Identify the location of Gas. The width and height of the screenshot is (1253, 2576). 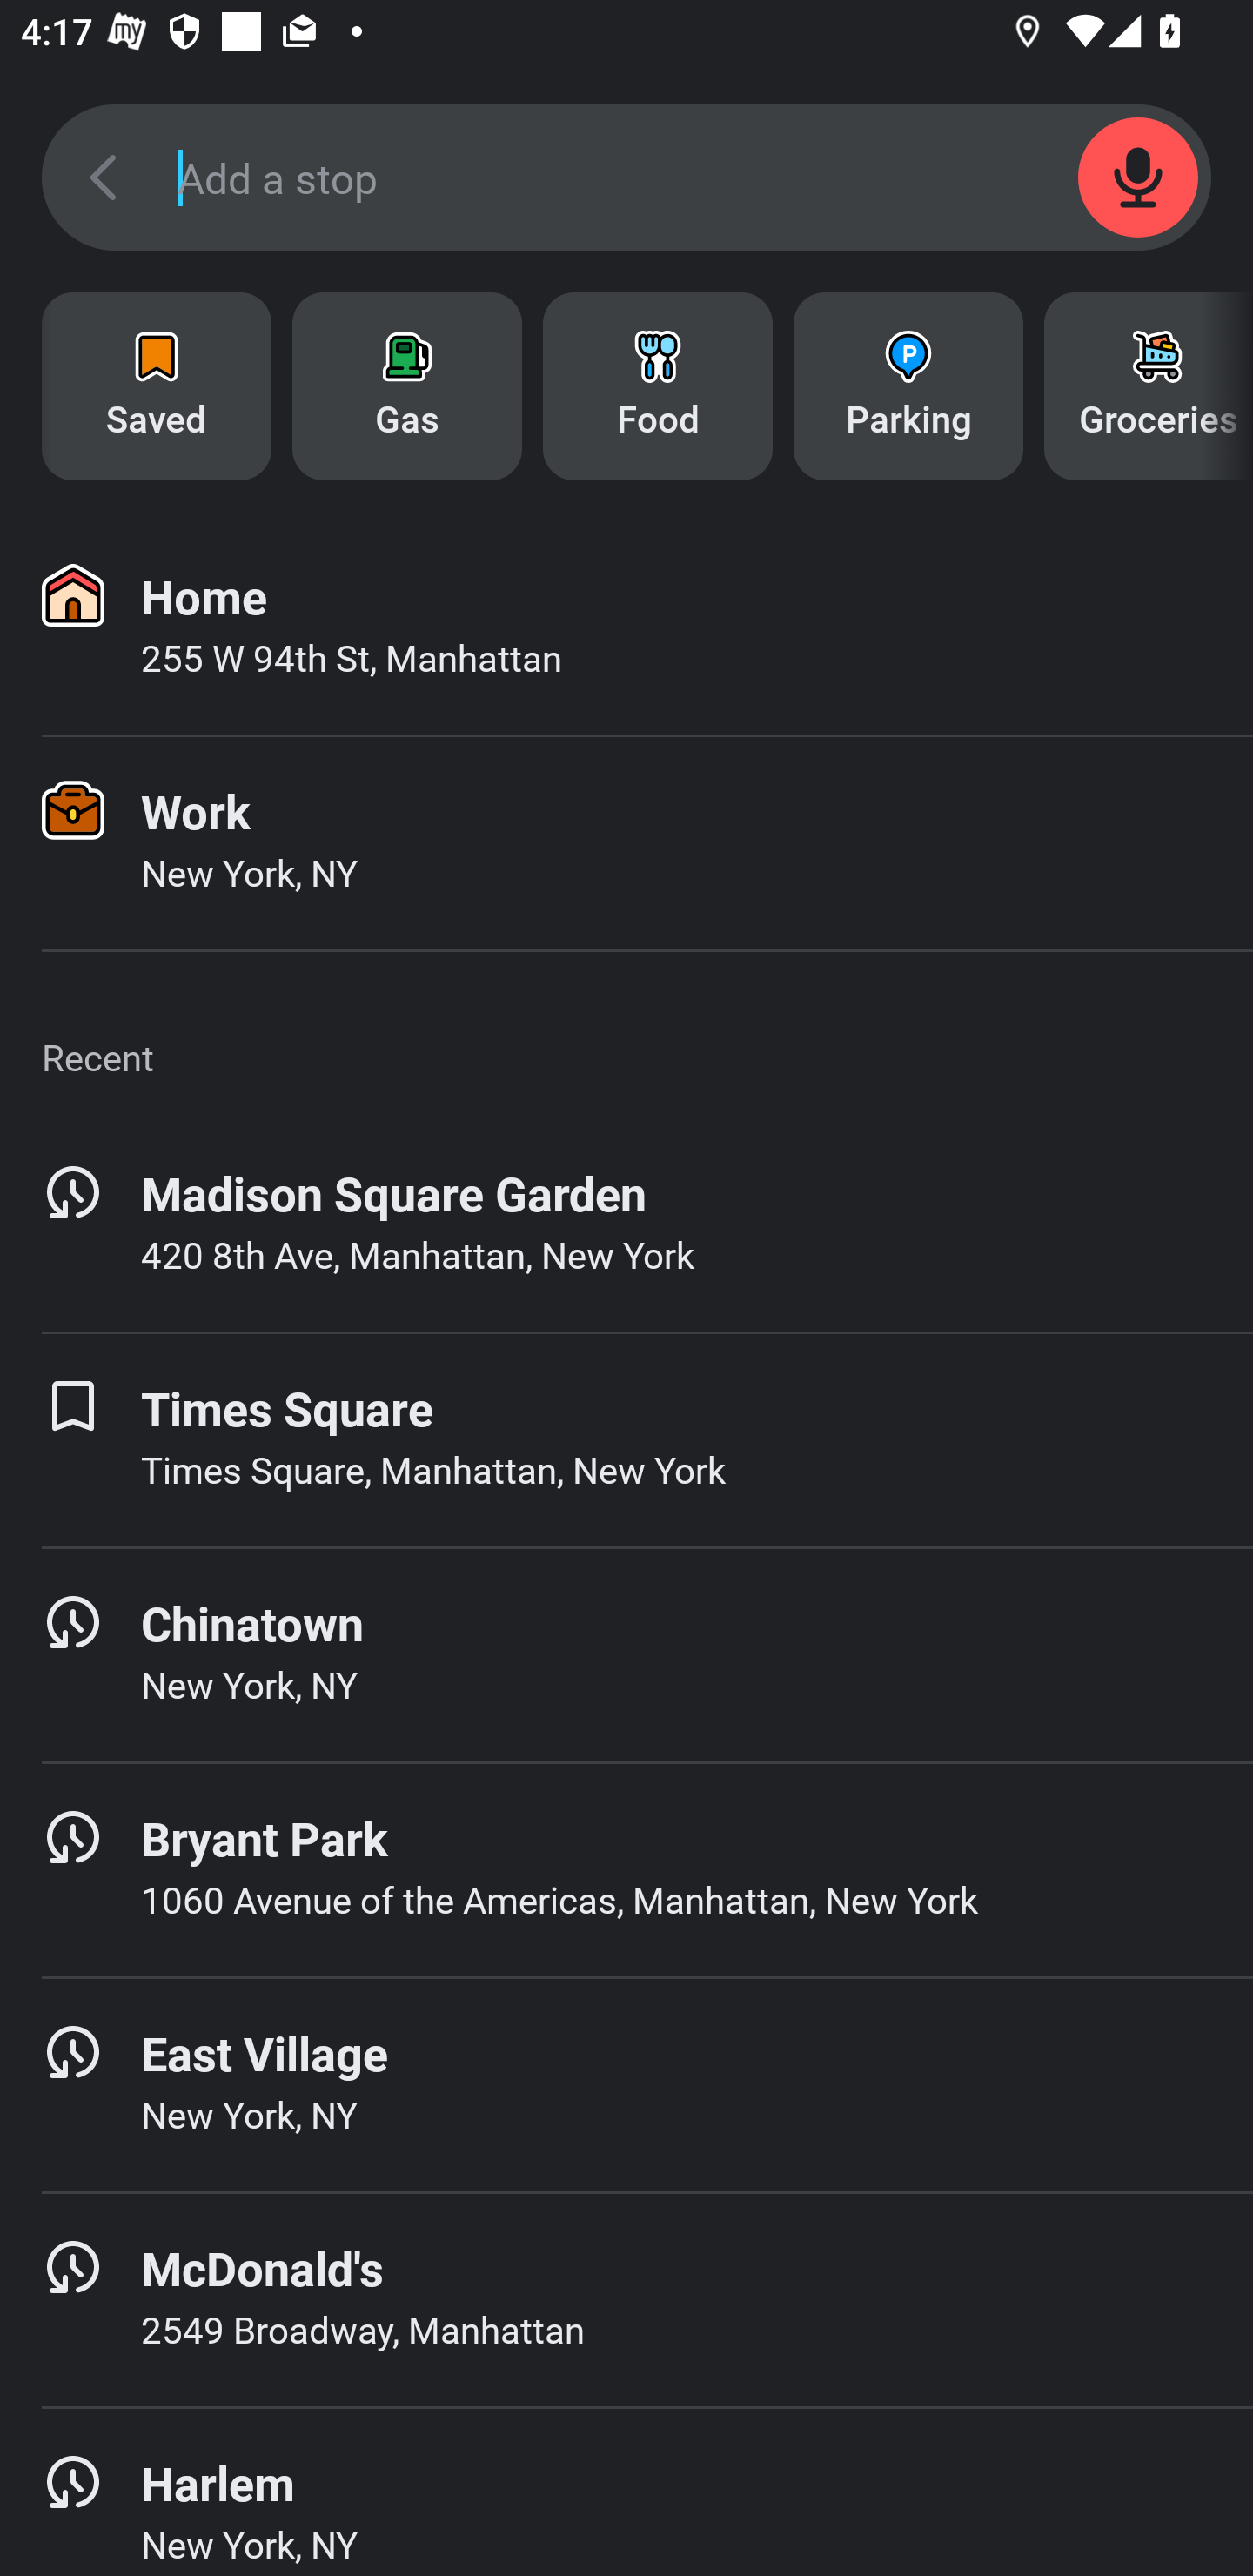
(407, 386).